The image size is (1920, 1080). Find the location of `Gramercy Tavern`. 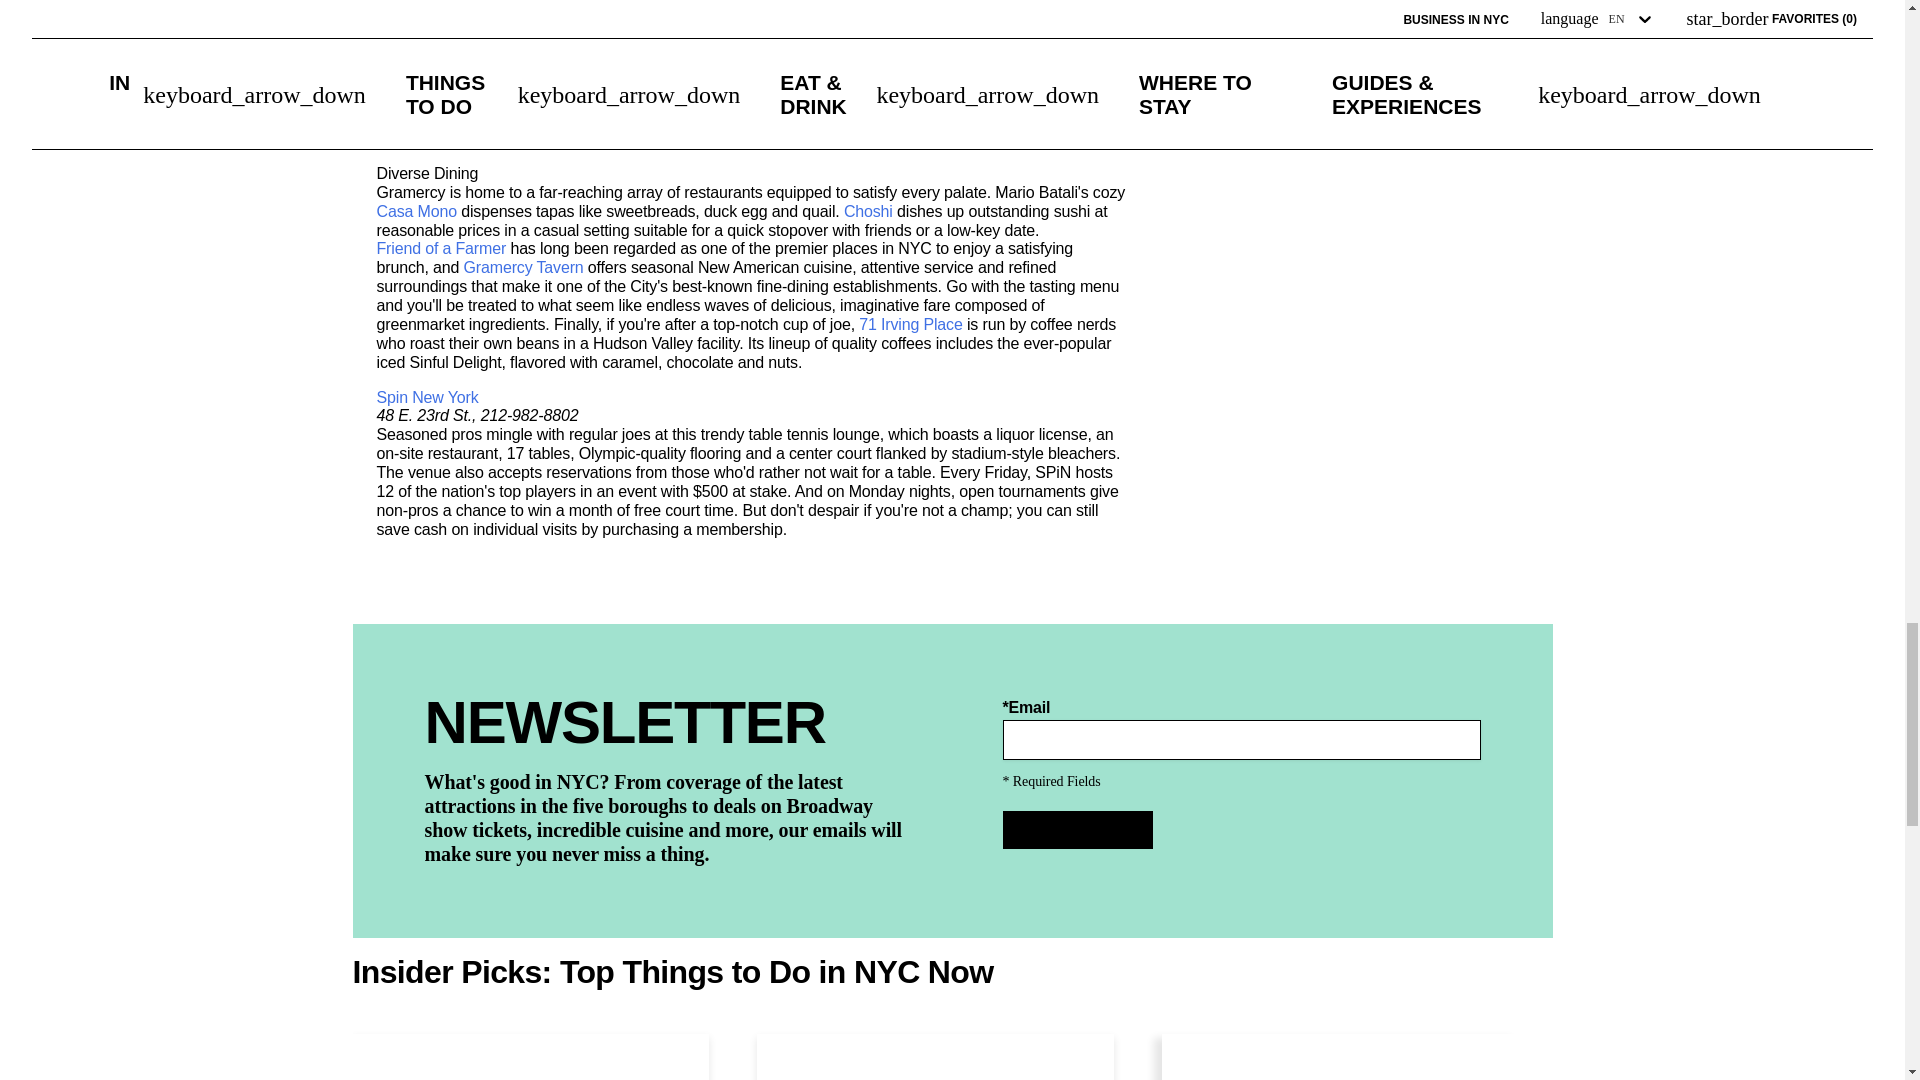

Gramercy Tavern is located at coordinates (524, 268).